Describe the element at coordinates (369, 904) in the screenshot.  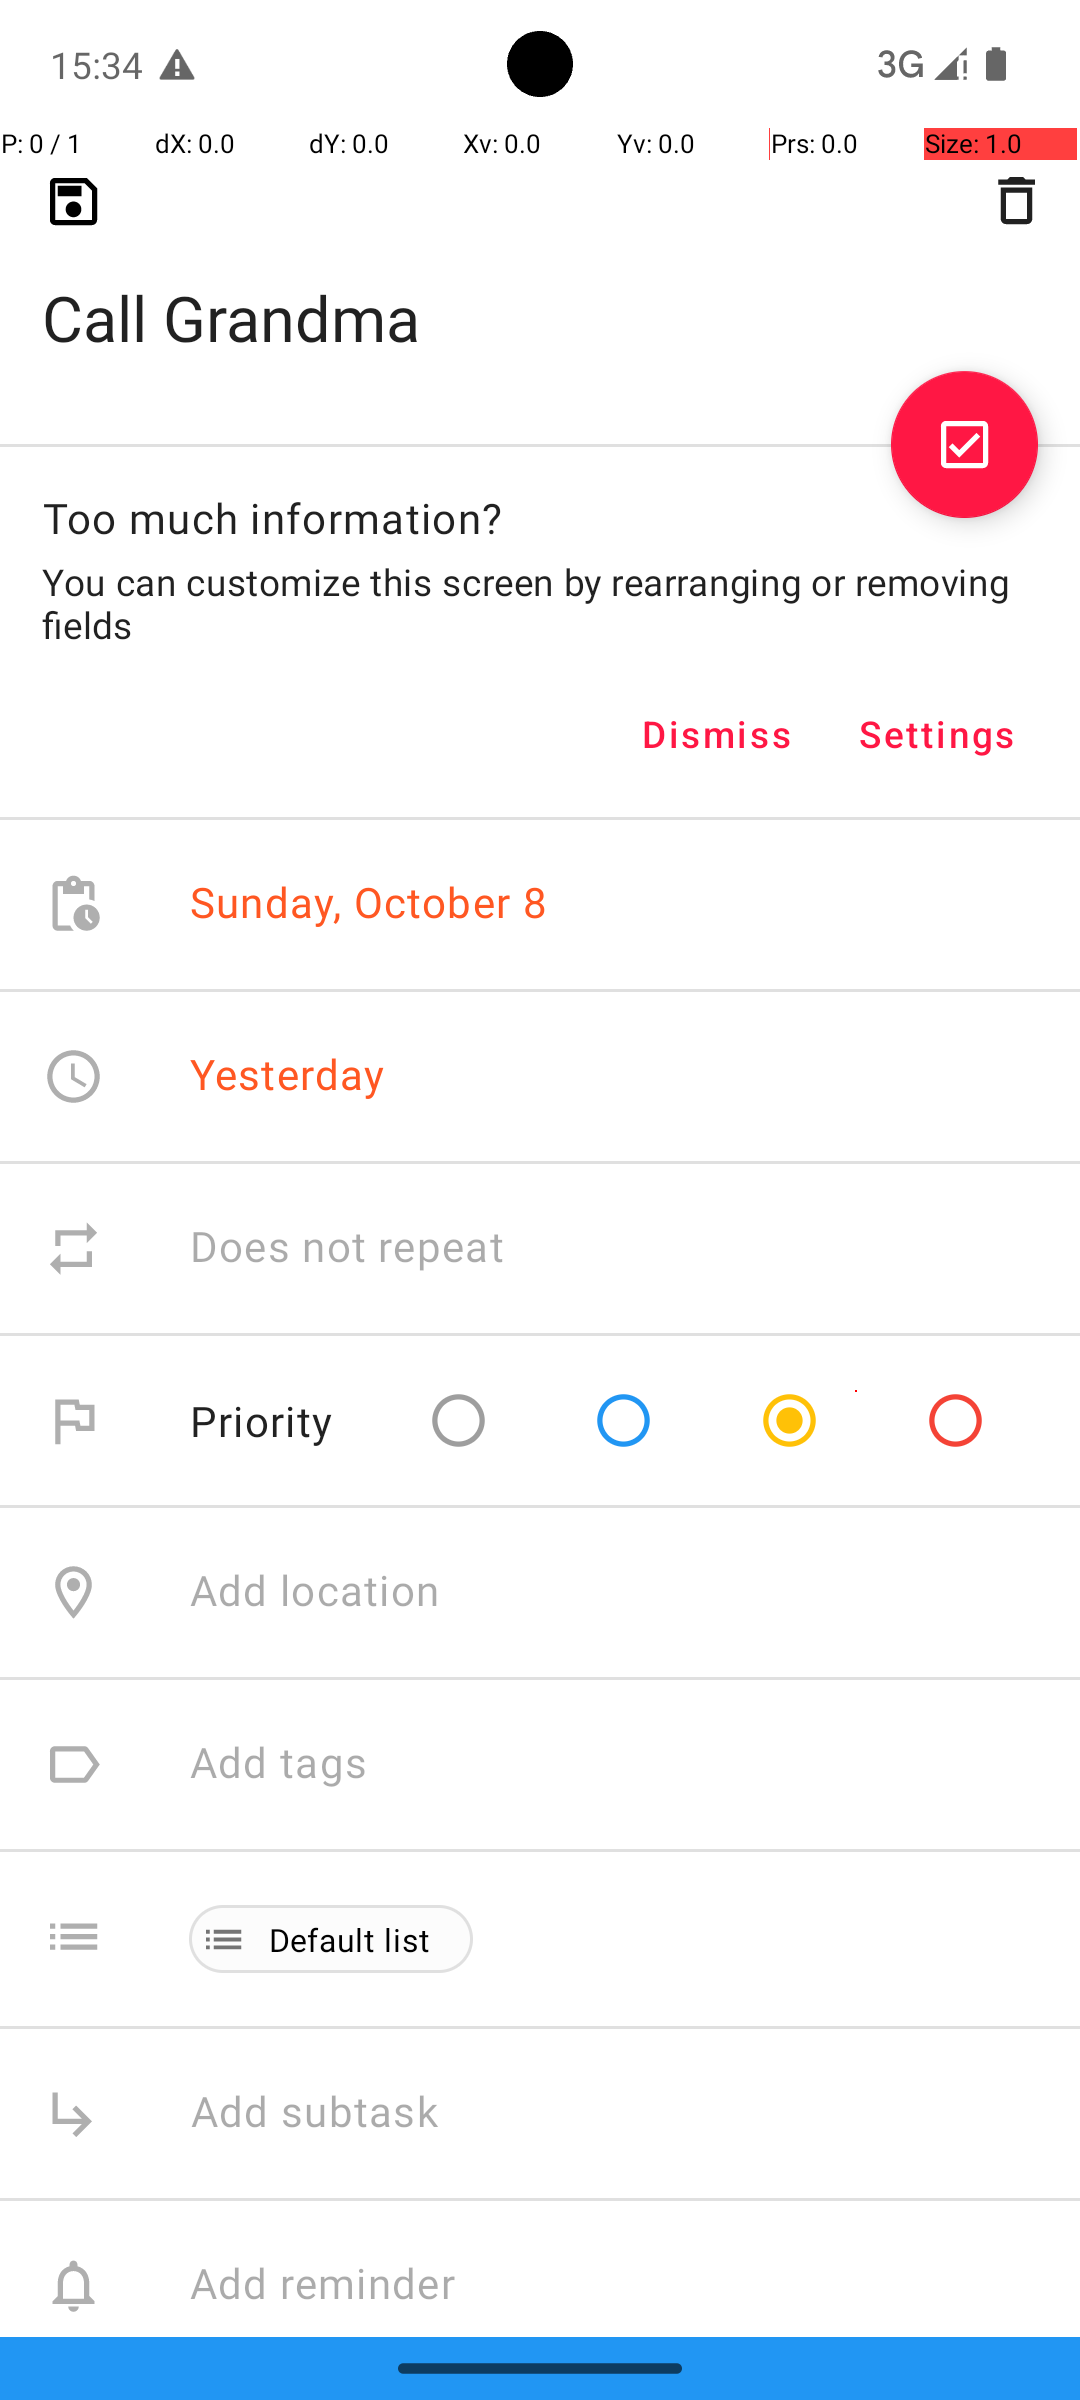
I see `Sunday, October 8` at that location.